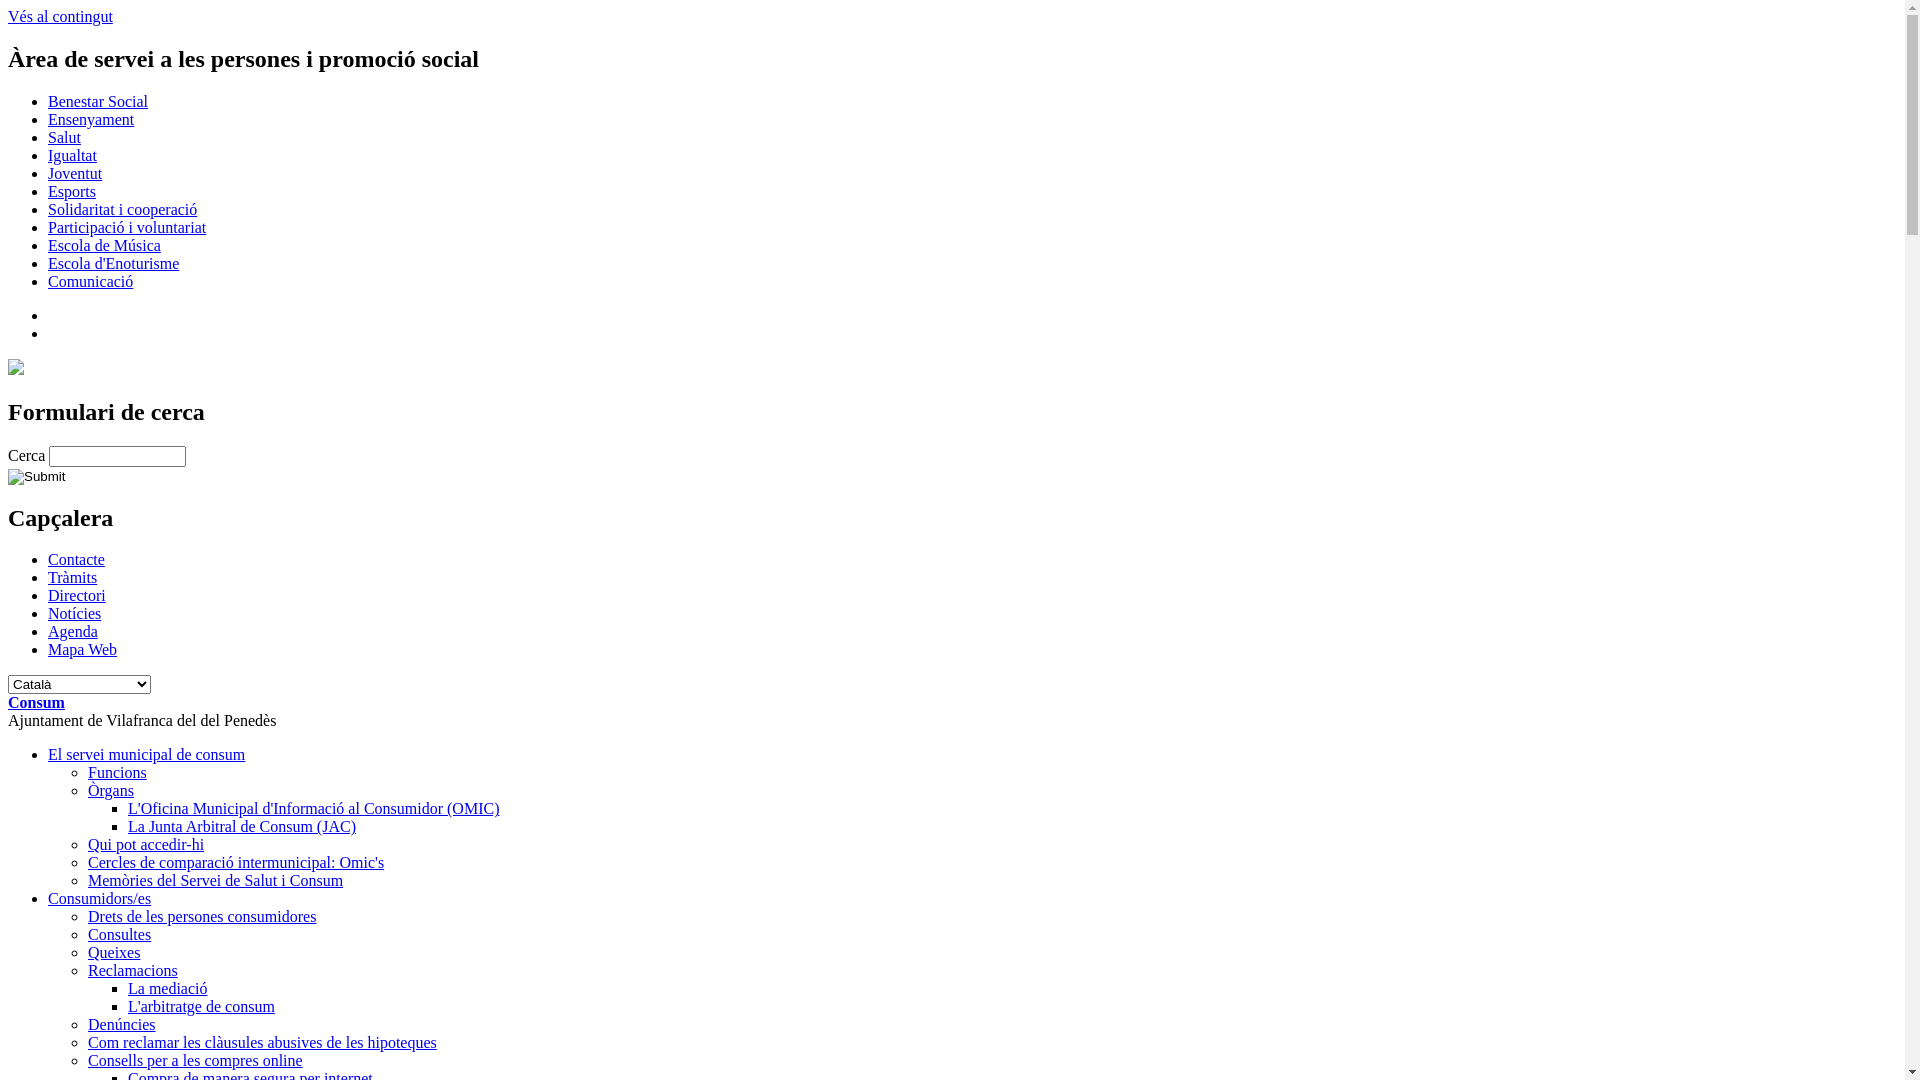 The height and width of the screenshot is (1080, 1920). What do you see at coordinates (202, 916) in the screenshot?
I see `Drets de les persones consumidores` at bounding box center [202, 916].